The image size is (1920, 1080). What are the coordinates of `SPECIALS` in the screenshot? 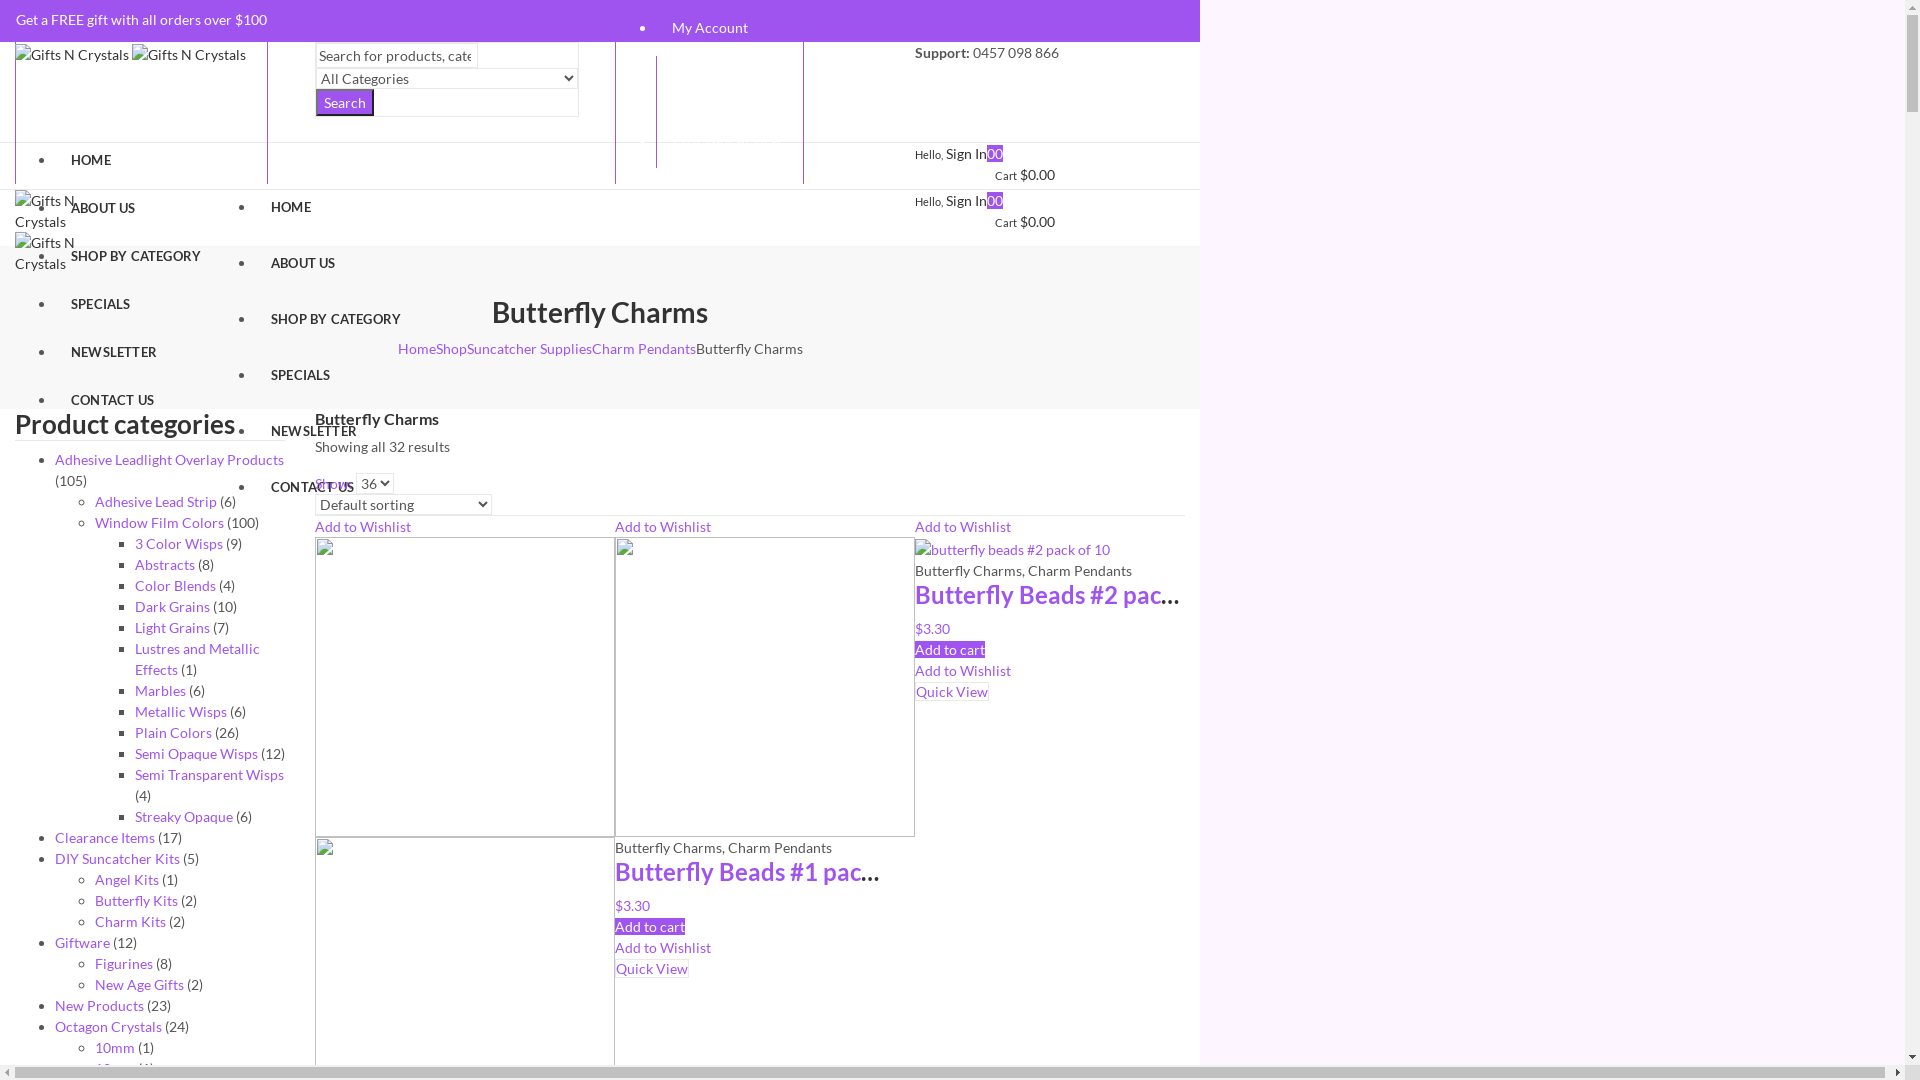 It's located at (136, 311).